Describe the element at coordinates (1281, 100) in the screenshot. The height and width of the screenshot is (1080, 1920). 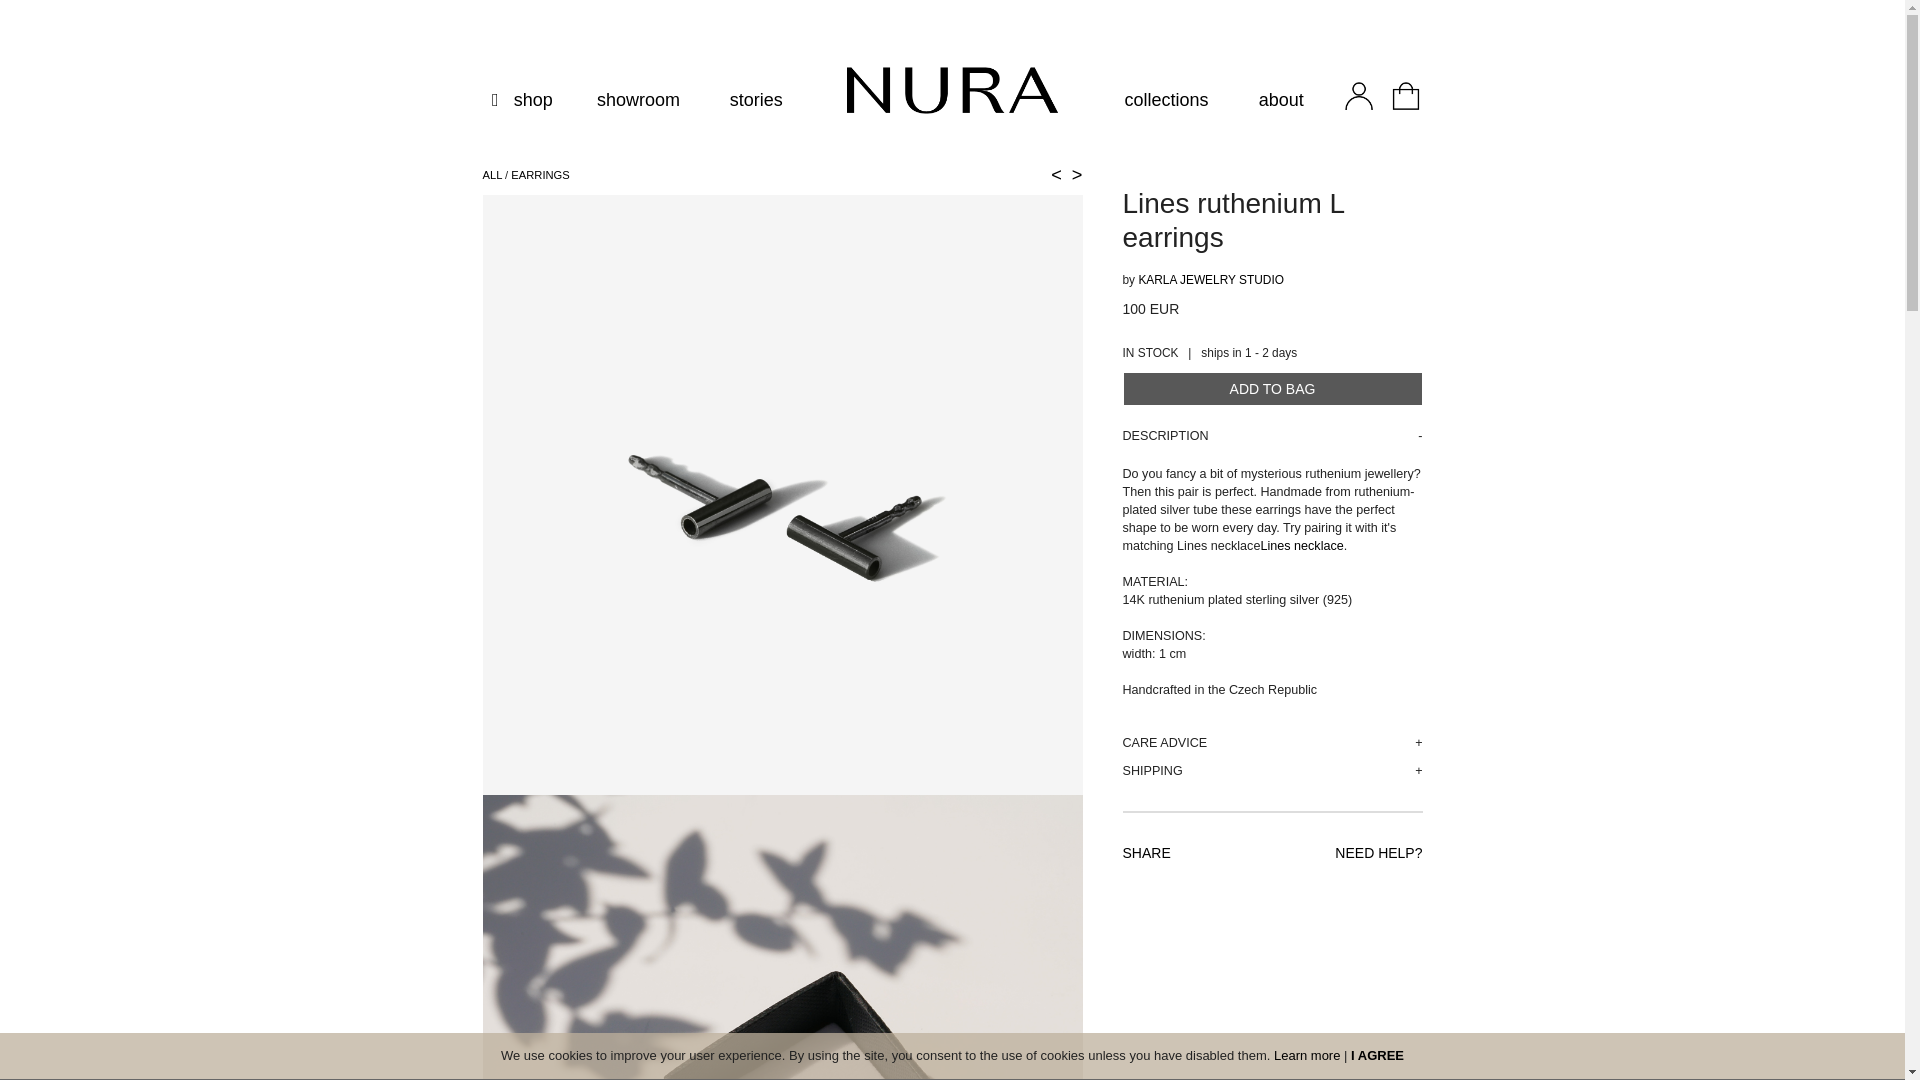
I see `about` at that location.